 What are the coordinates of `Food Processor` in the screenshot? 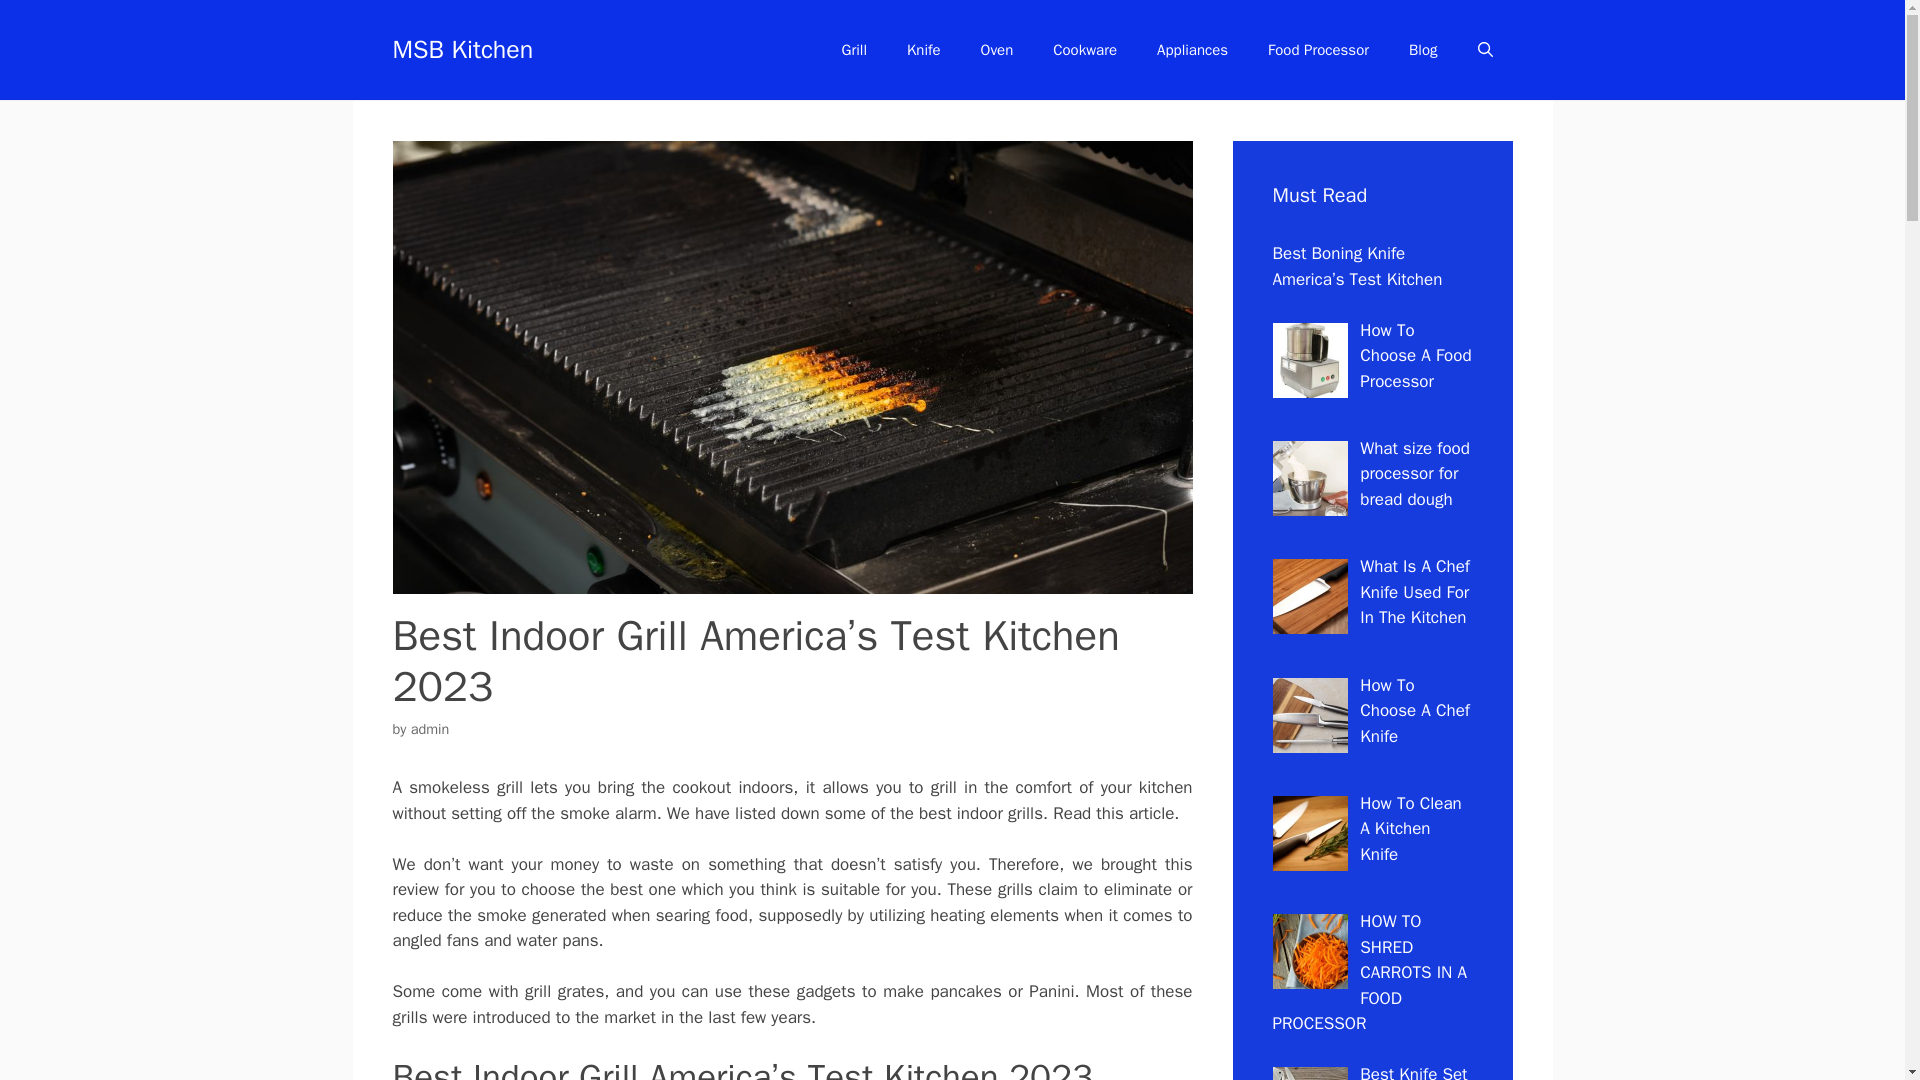 It's located at (1318, 50).